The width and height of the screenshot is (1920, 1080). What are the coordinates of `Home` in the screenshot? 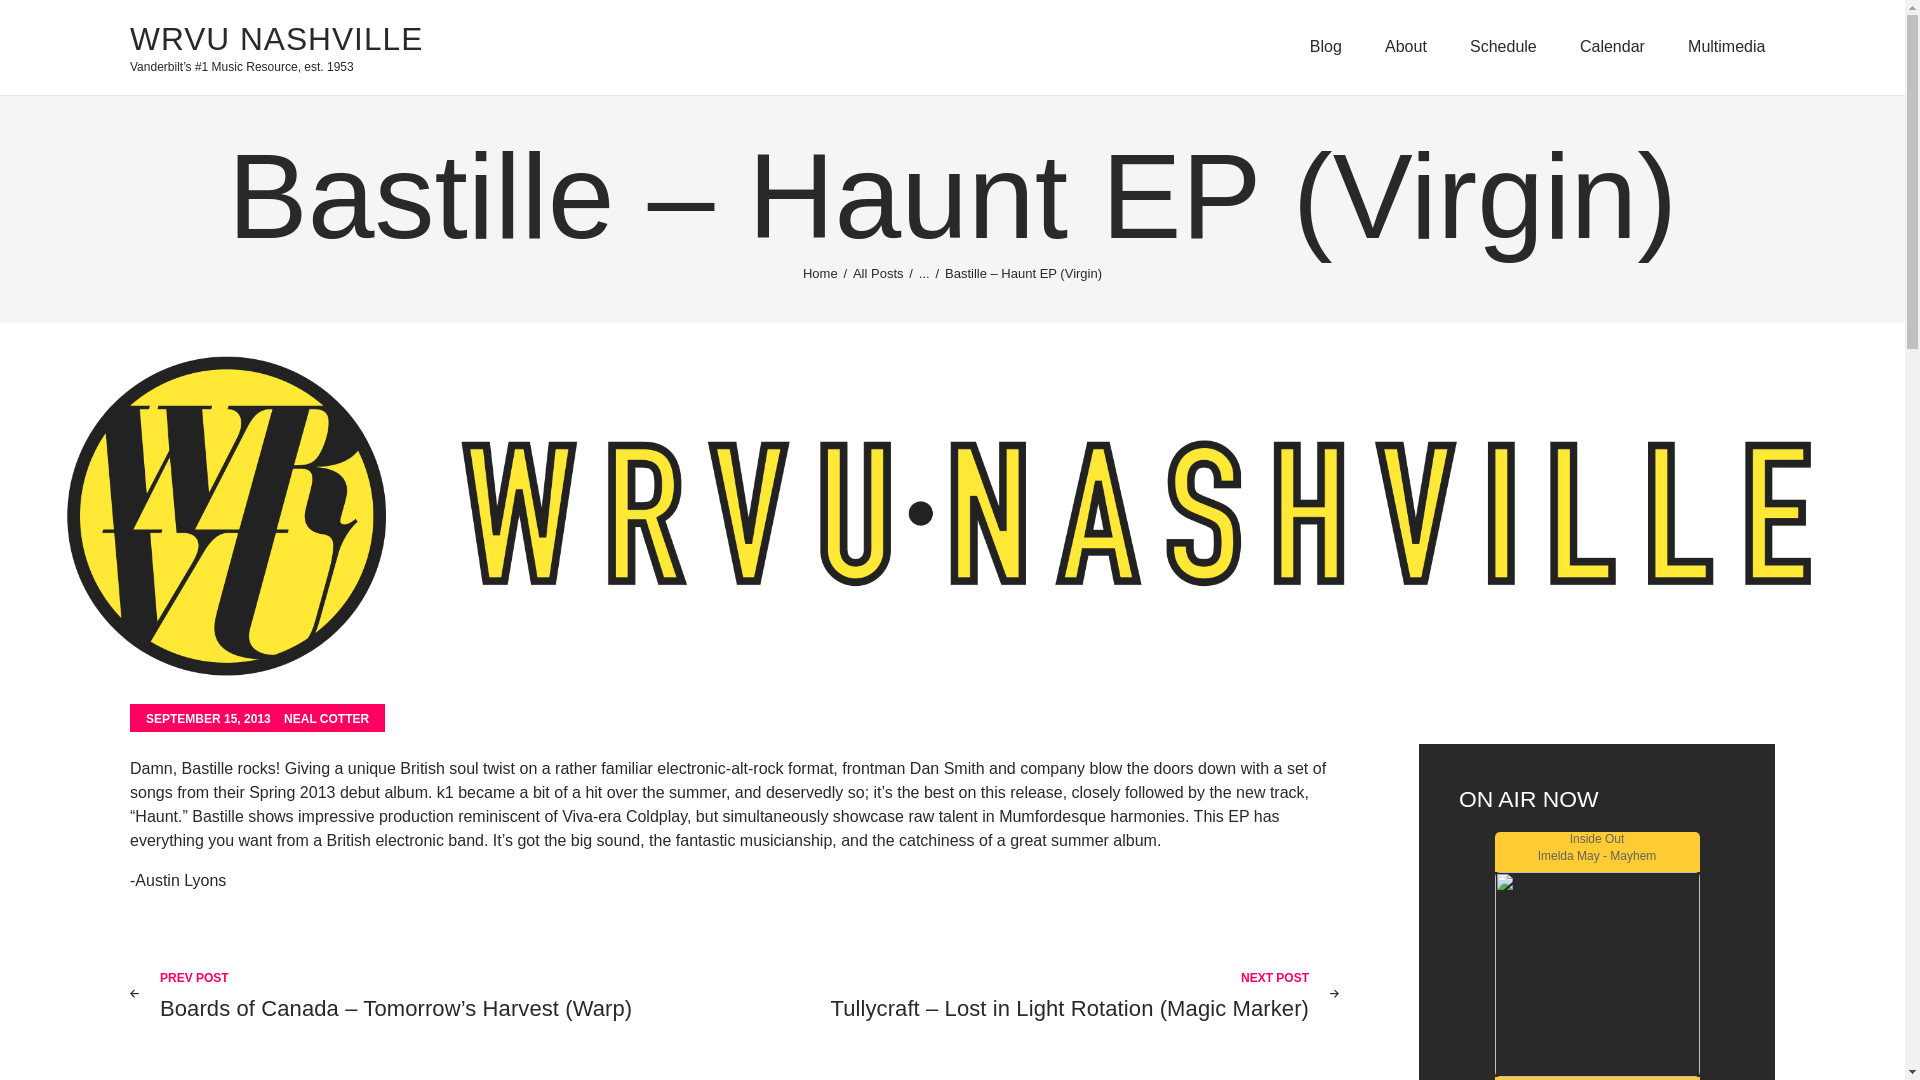 It's located at (820, 272).